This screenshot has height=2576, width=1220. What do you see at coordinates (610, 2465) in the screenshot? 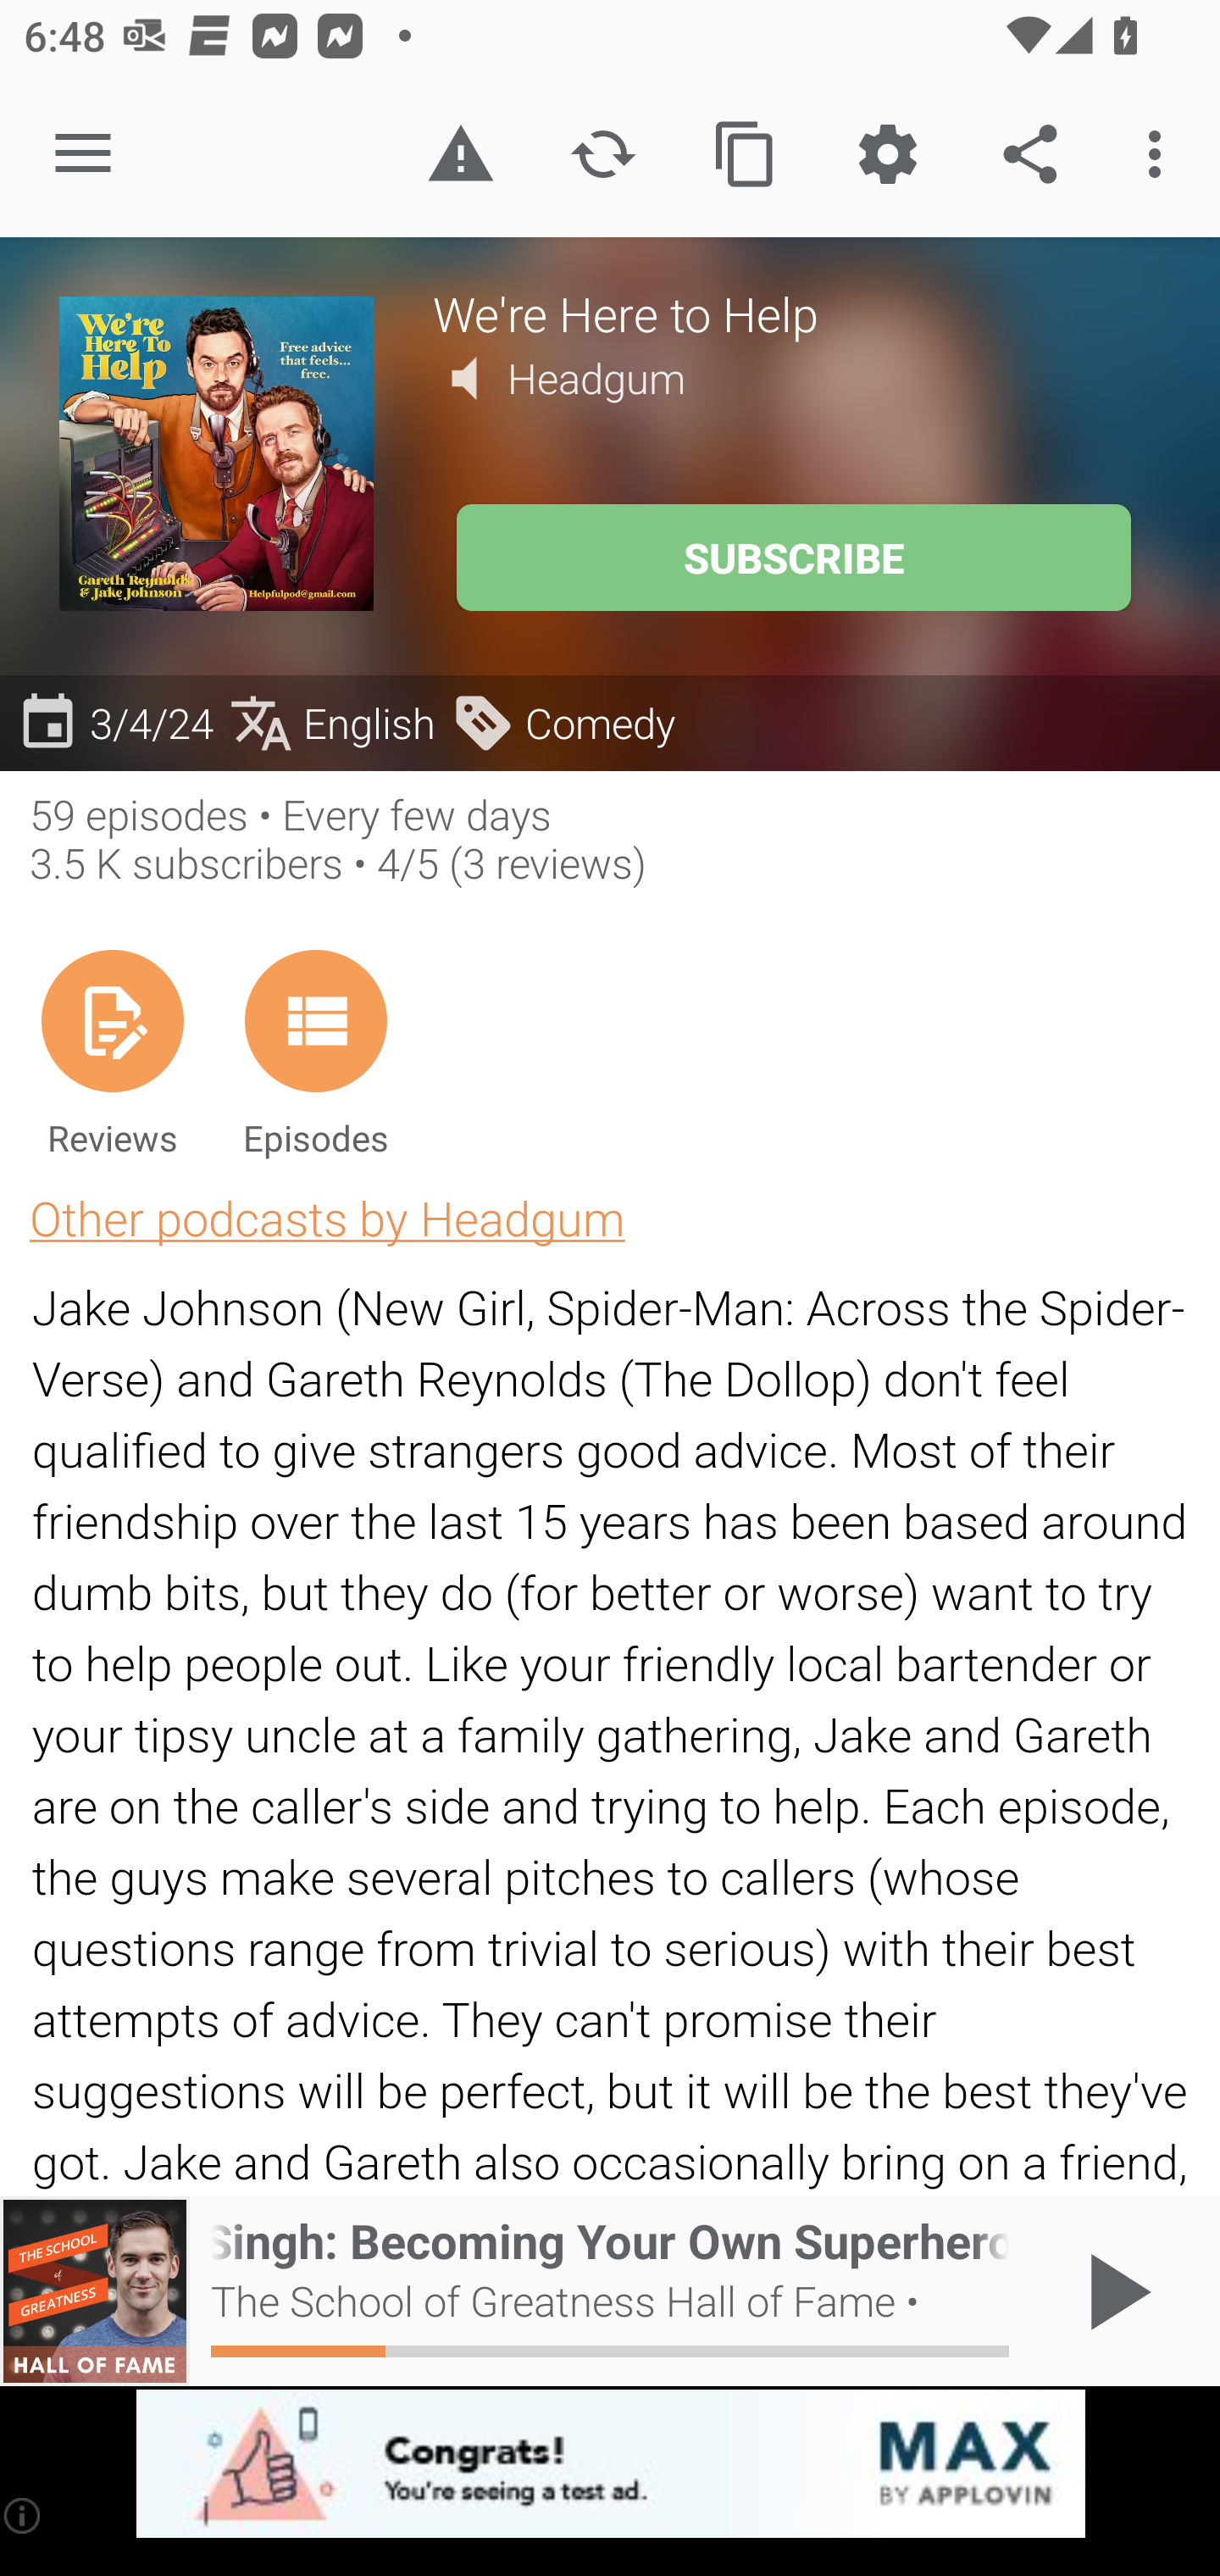
I see `app-monetization` at bounding box center [610, 2465].